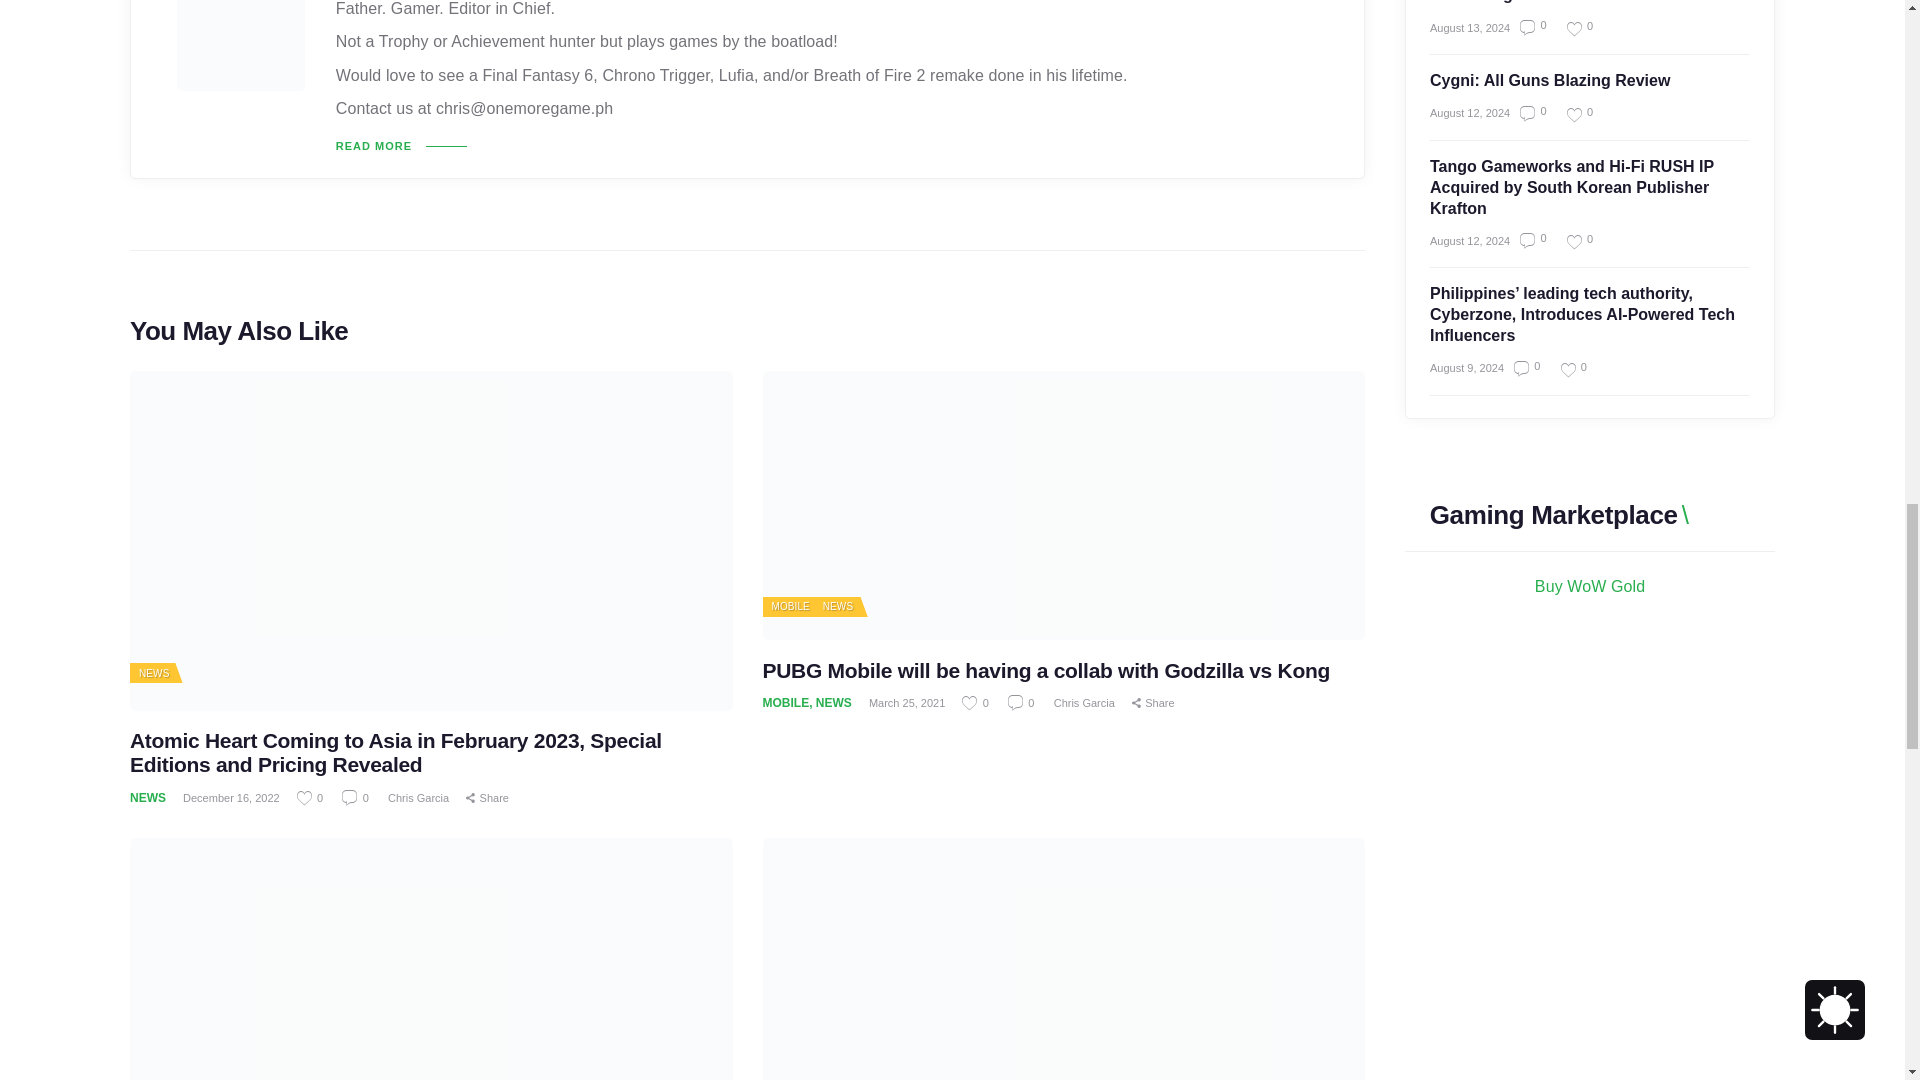  What do you see at coordinates (153, 674) in the screenshot?
I see `View all posts in News` at bounding box center [153, 674].